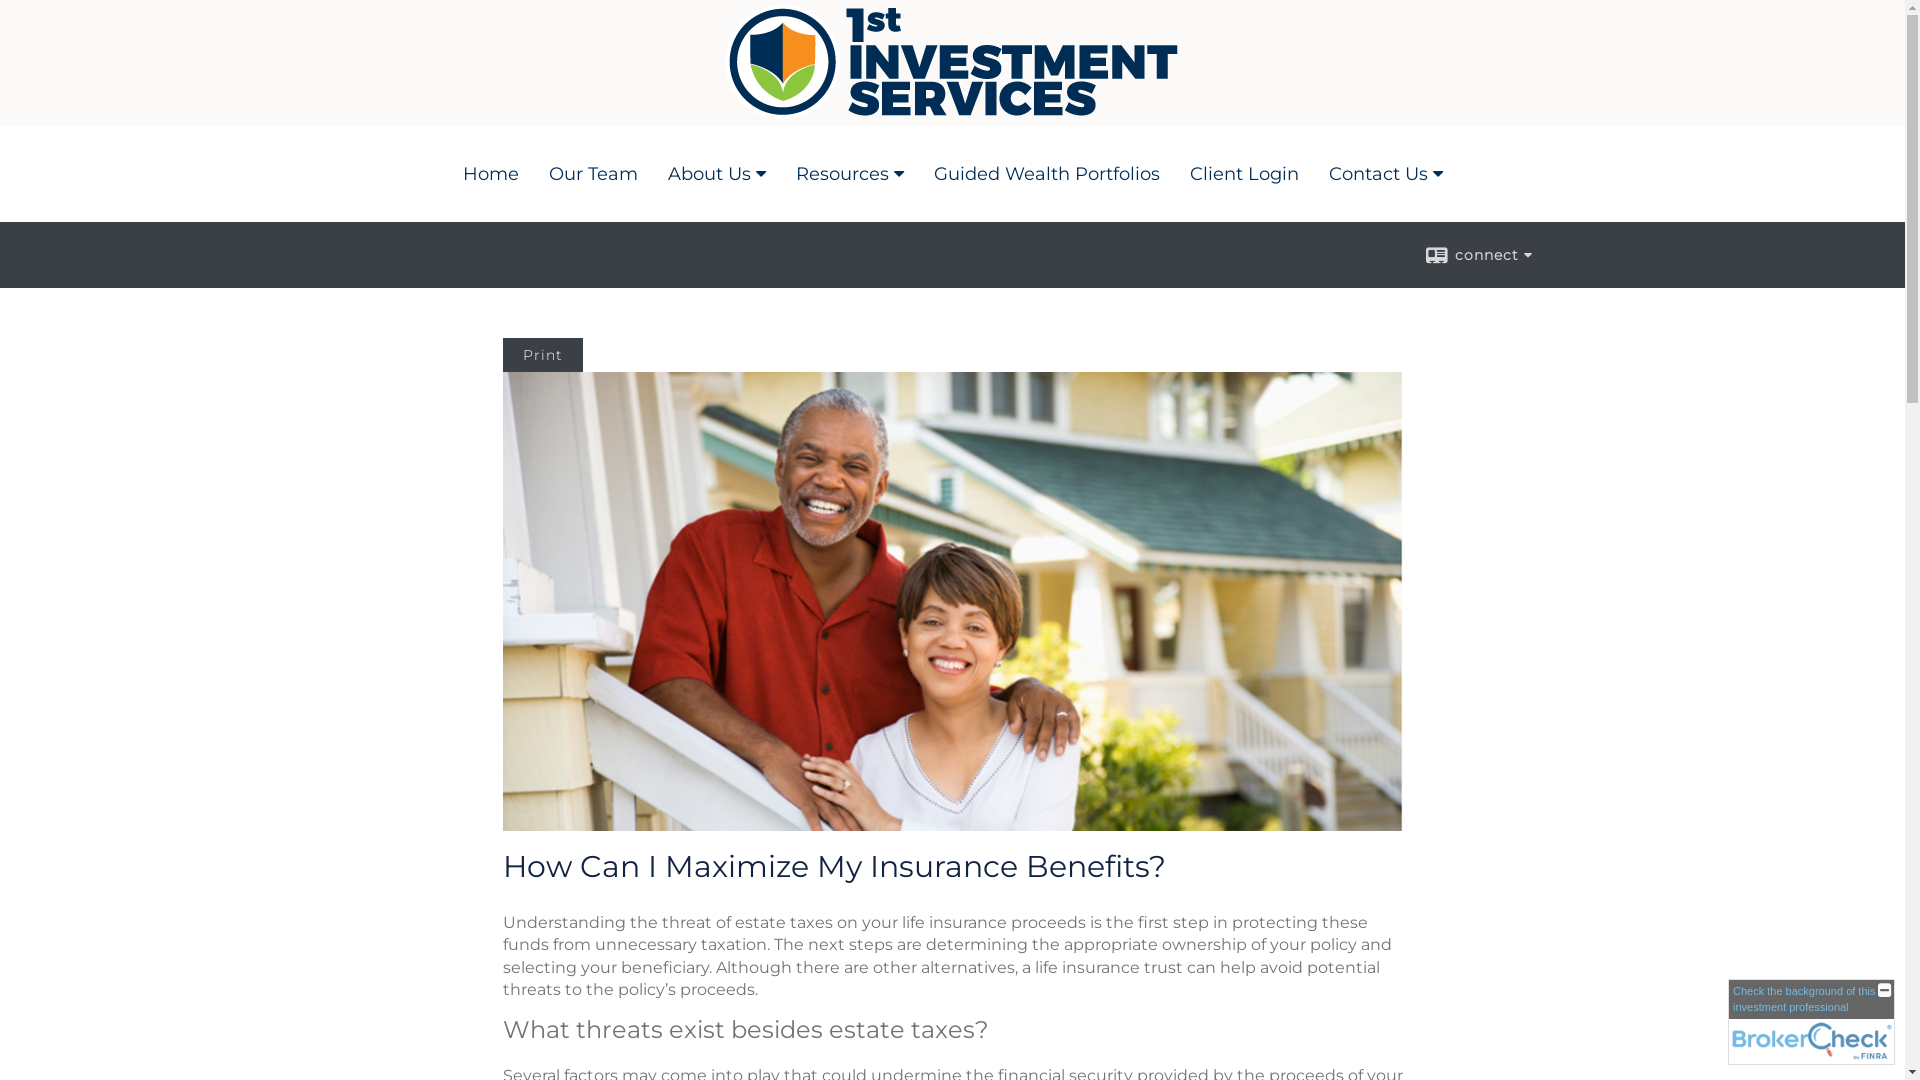 The image size is (1920, 1080). What do you see at coordinates (1478, 255) in the screenshot?
I see `connect` at bounding box center [1478, 255].